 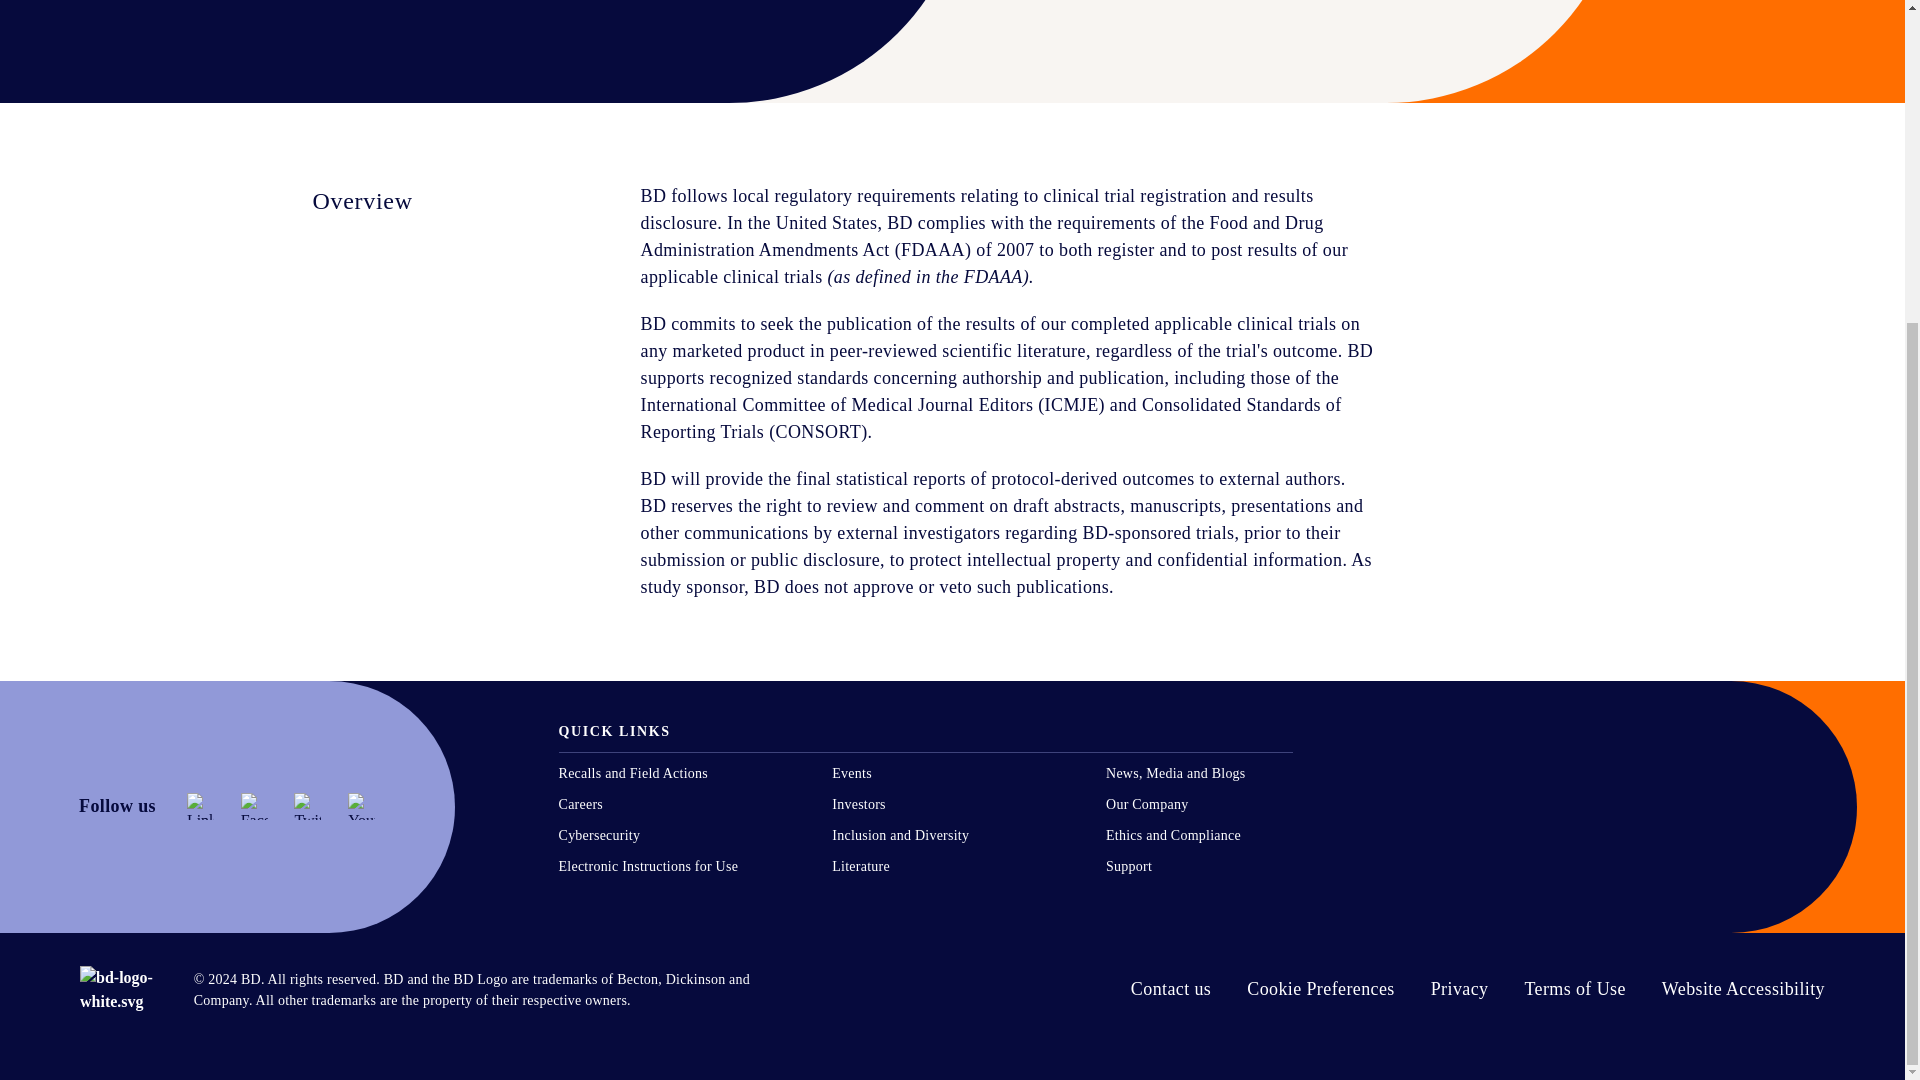 I want to click on Linked In, so click(x=200, y=806).